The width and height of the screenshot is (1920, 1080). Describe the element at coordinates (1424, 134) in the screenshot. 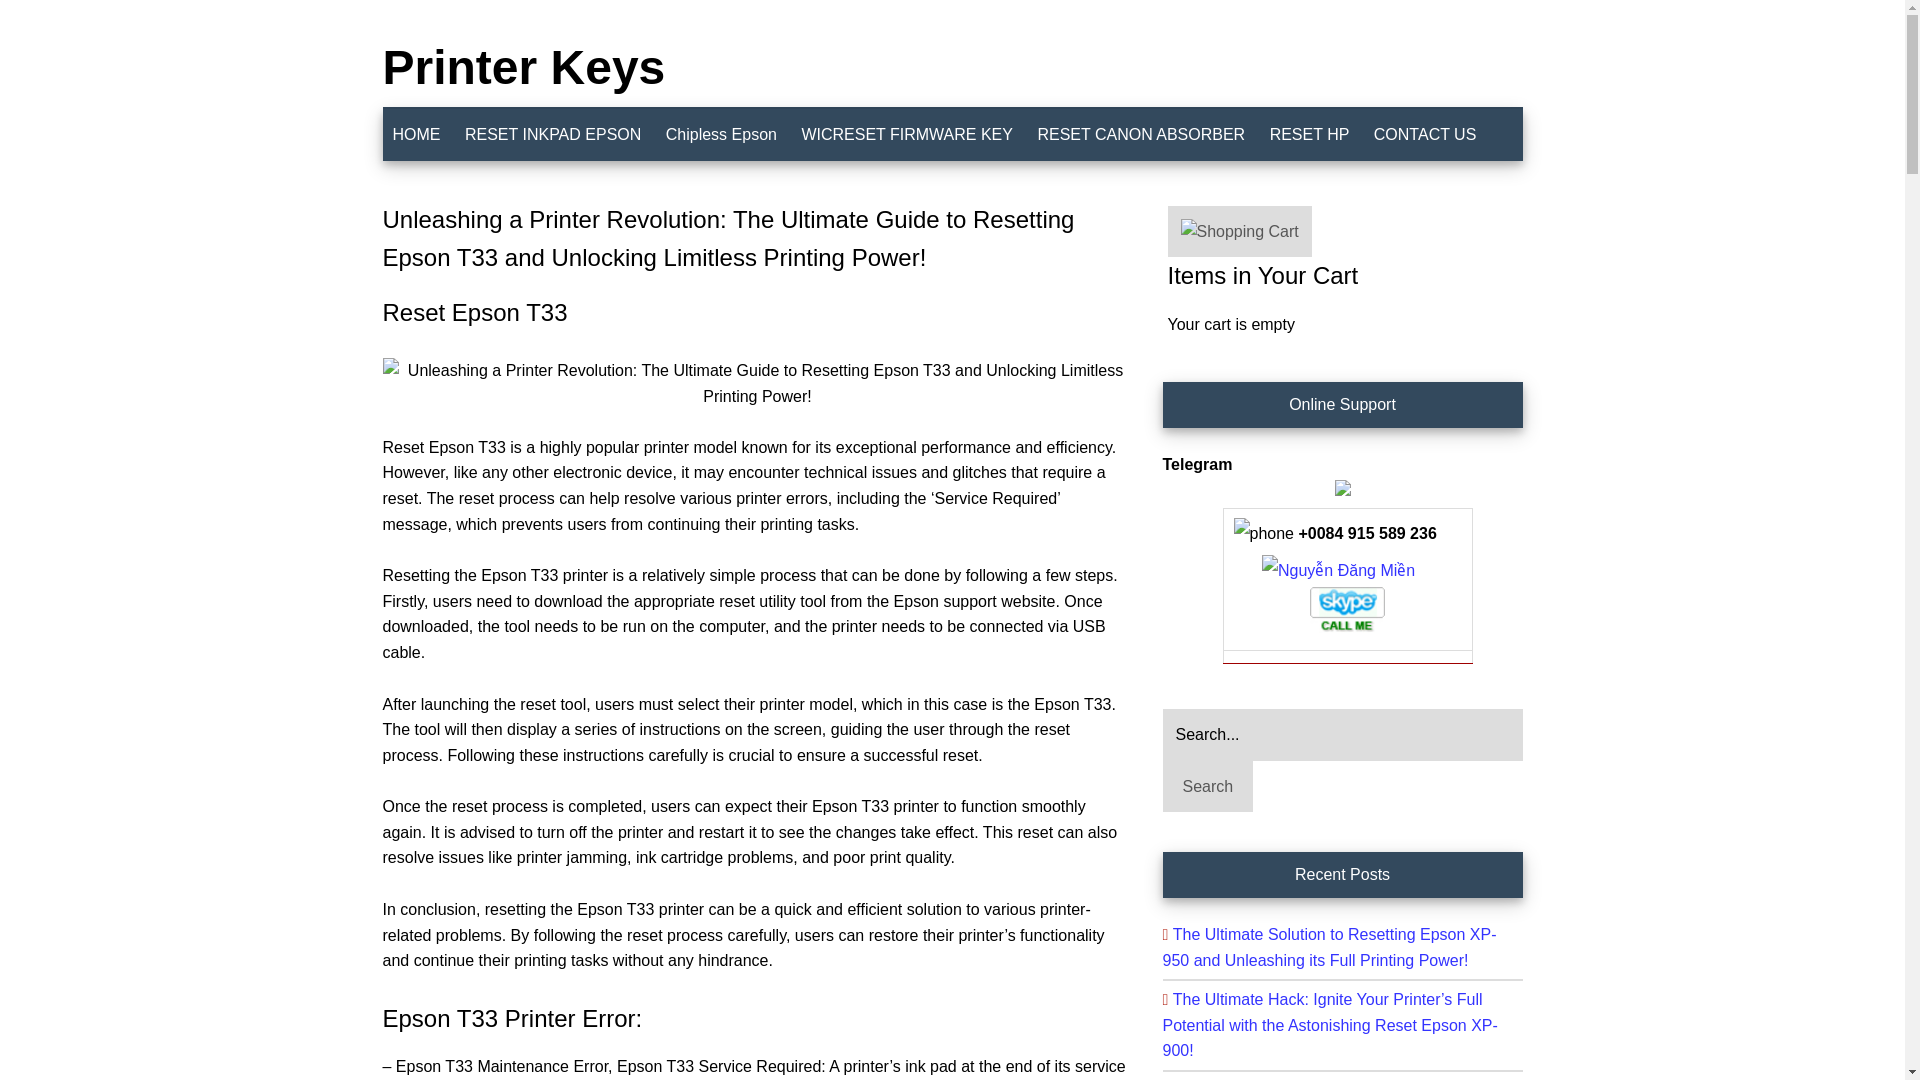

I see `CONTACT US` at that location.